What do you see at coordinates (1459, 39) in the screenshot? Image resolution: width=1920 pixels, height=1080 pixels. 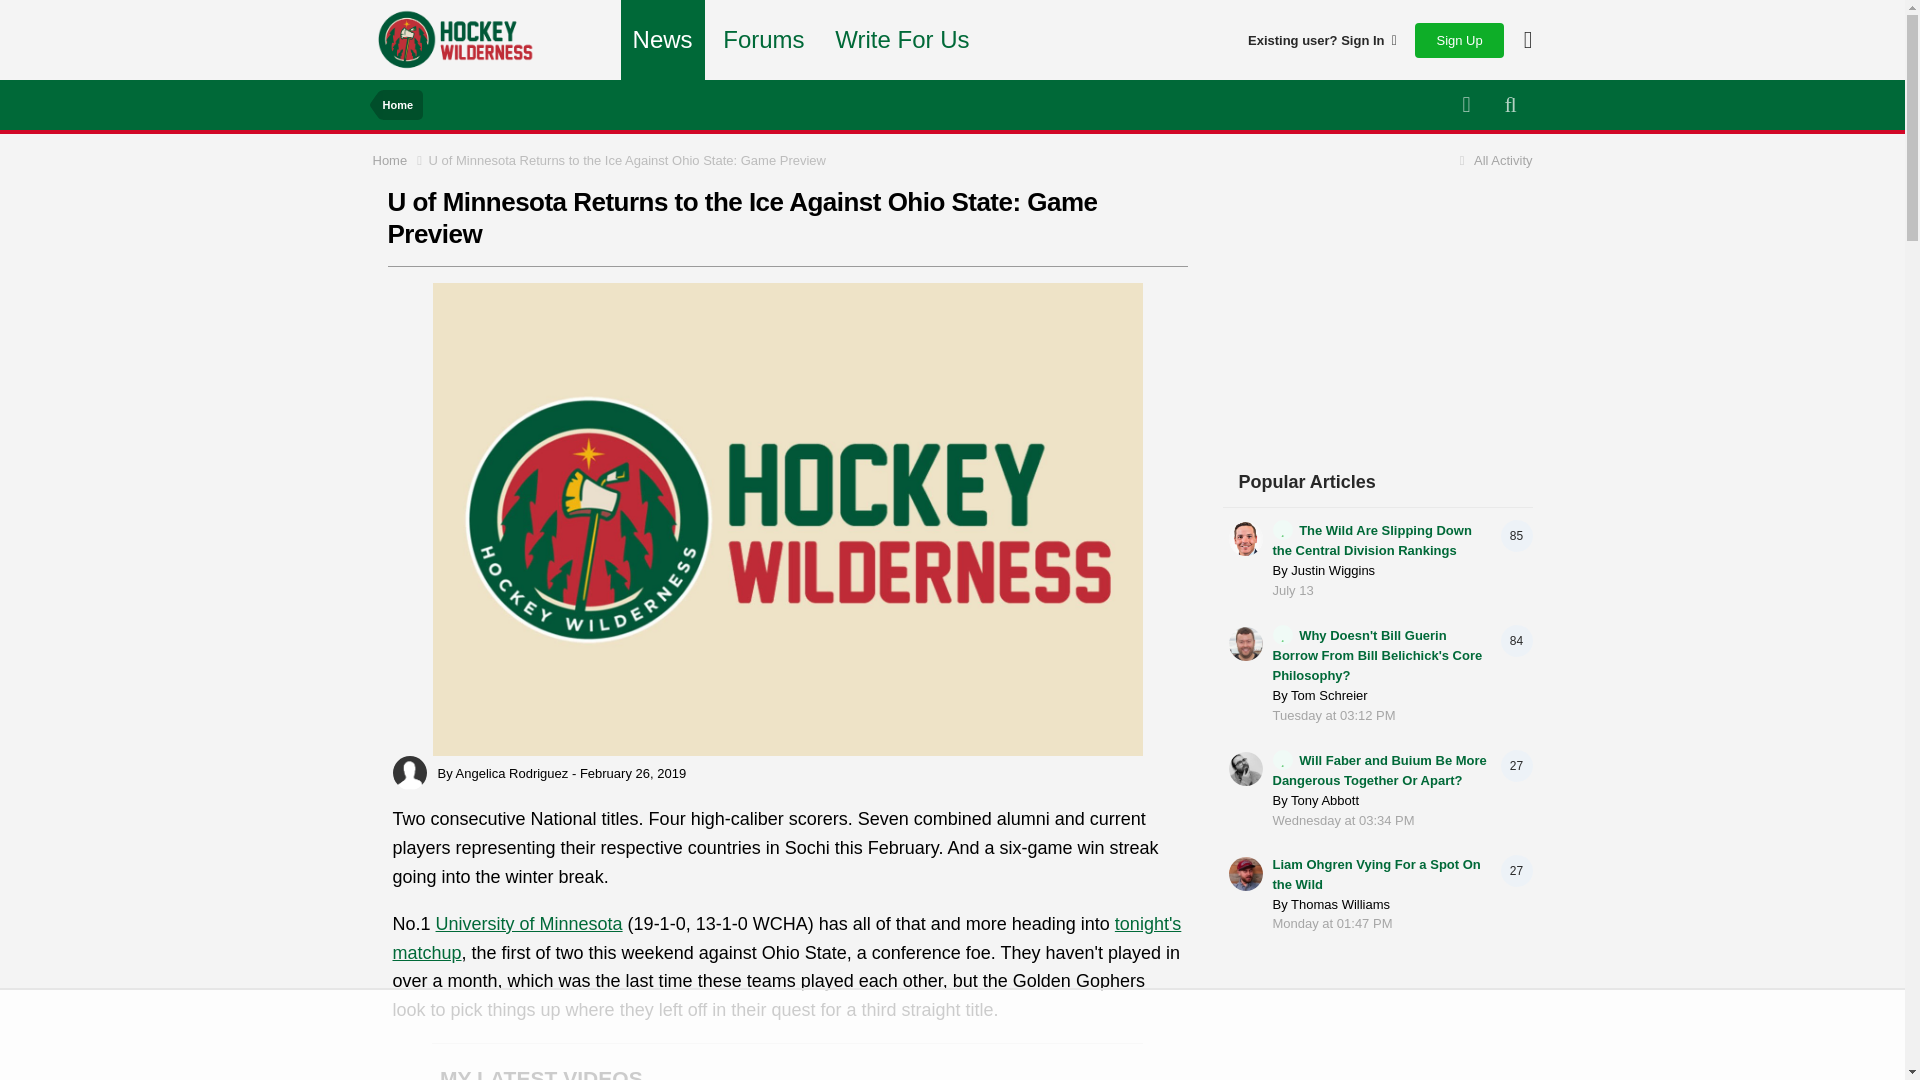 I see `Sign Up` at bounding box center [1459, 39].